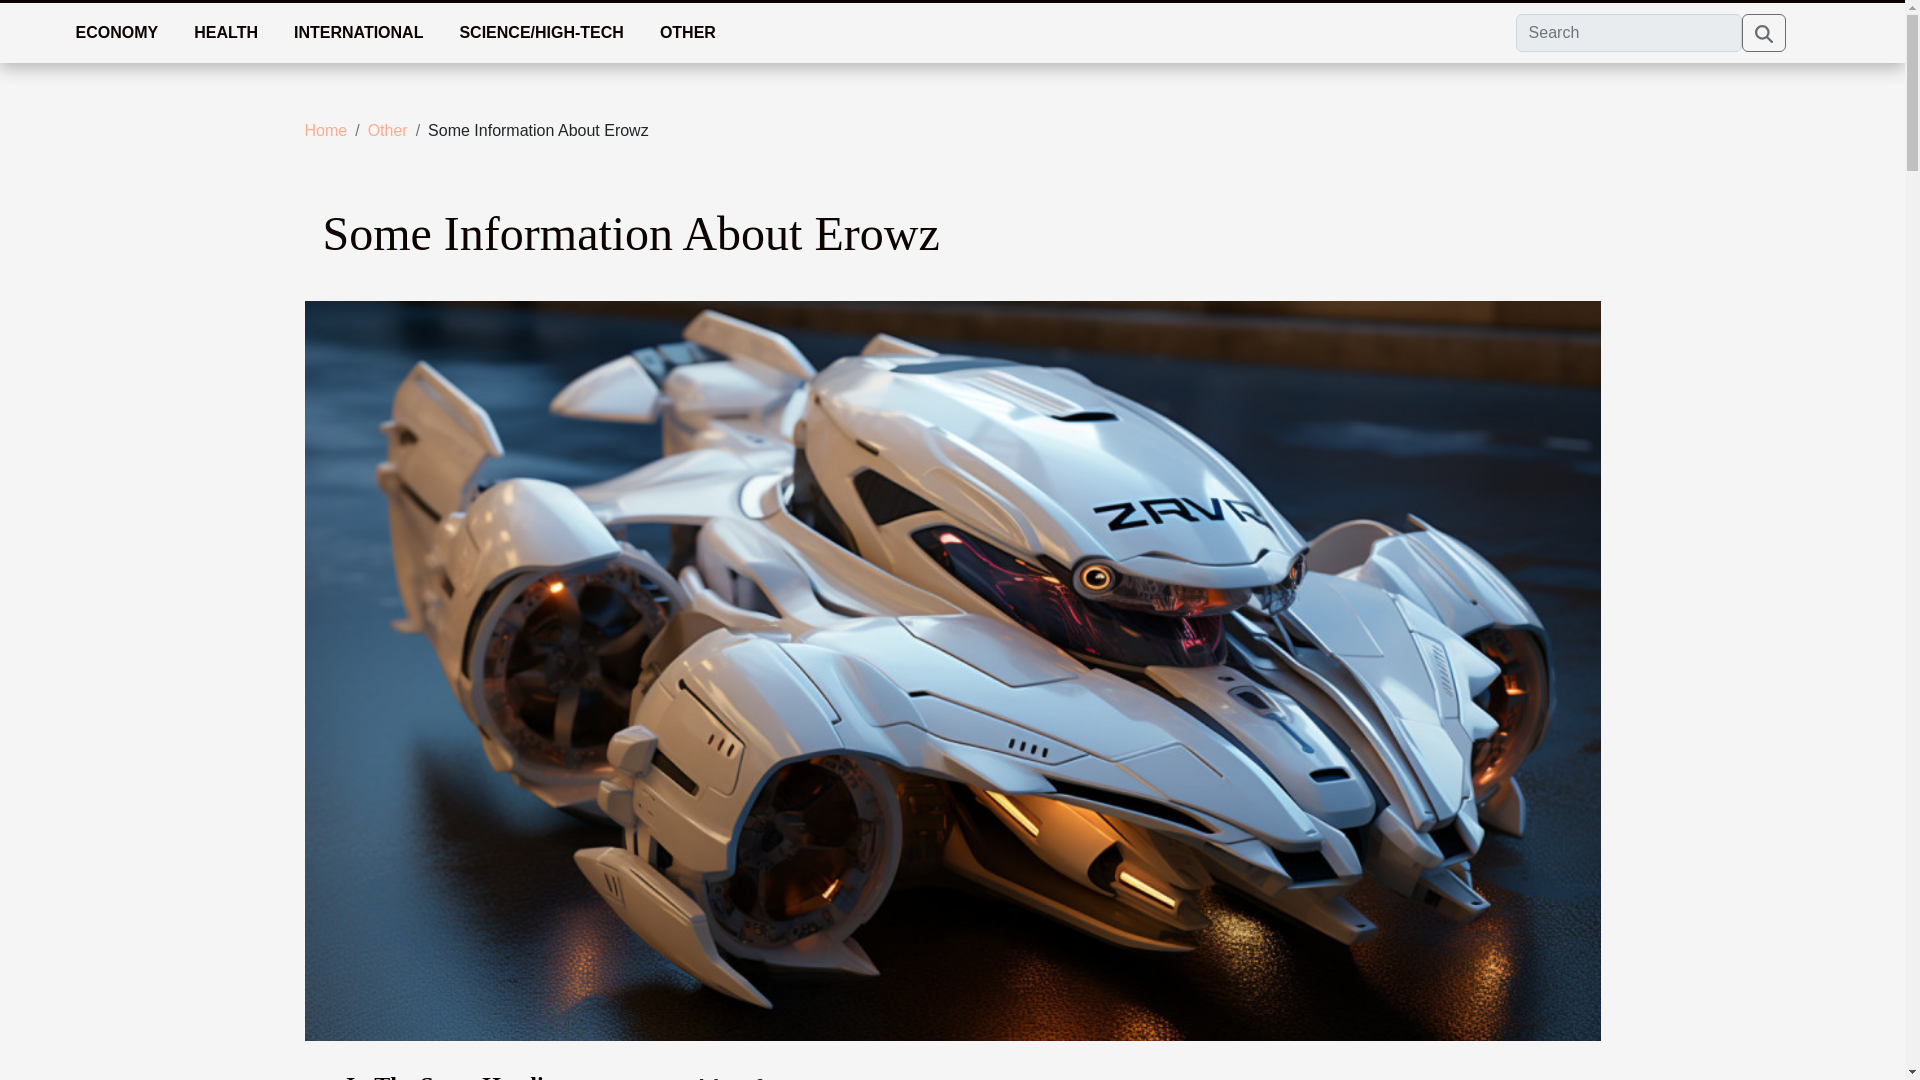 The width and height of the screenshot is (1920, 1080). Describe the element at coordinates (358, 32) in the screenshot. I see `INTERNATIONAL` at that location.